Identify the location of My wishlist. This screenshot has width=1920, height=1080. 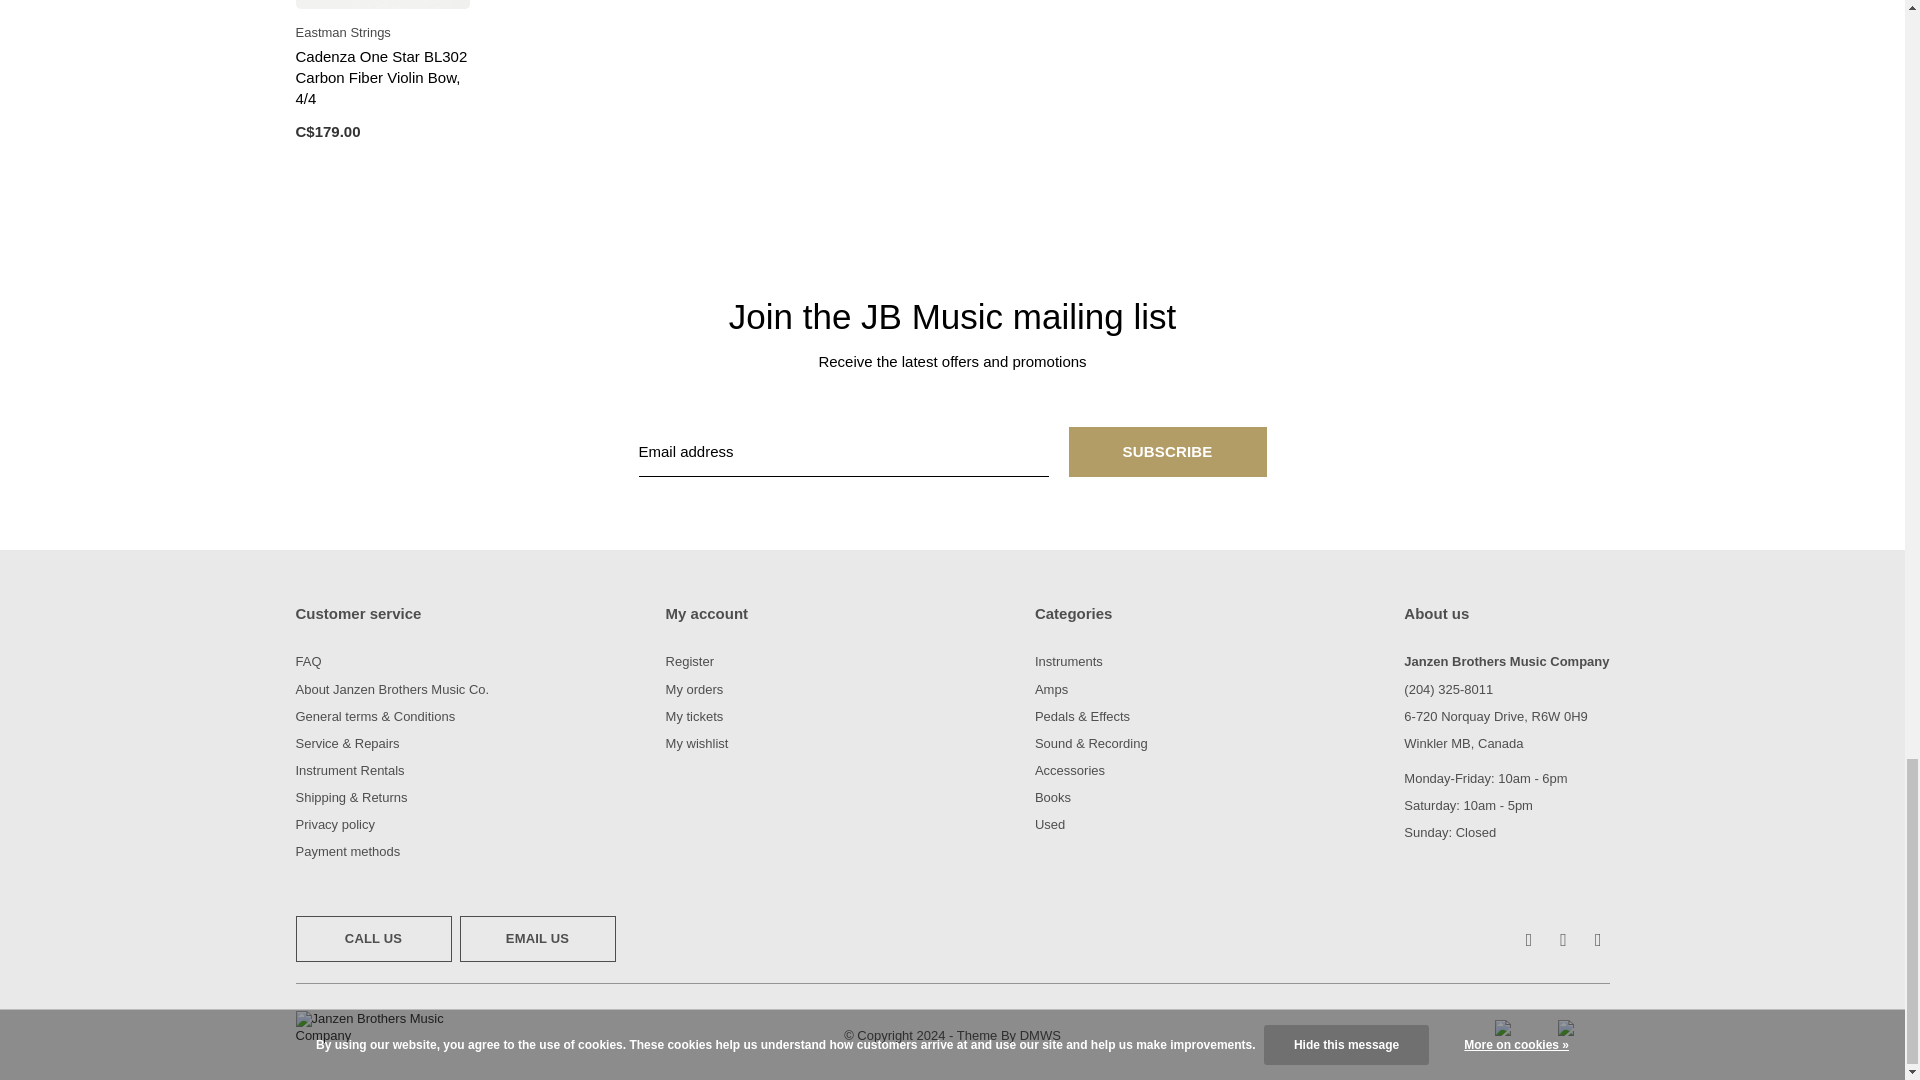
(698, 742).